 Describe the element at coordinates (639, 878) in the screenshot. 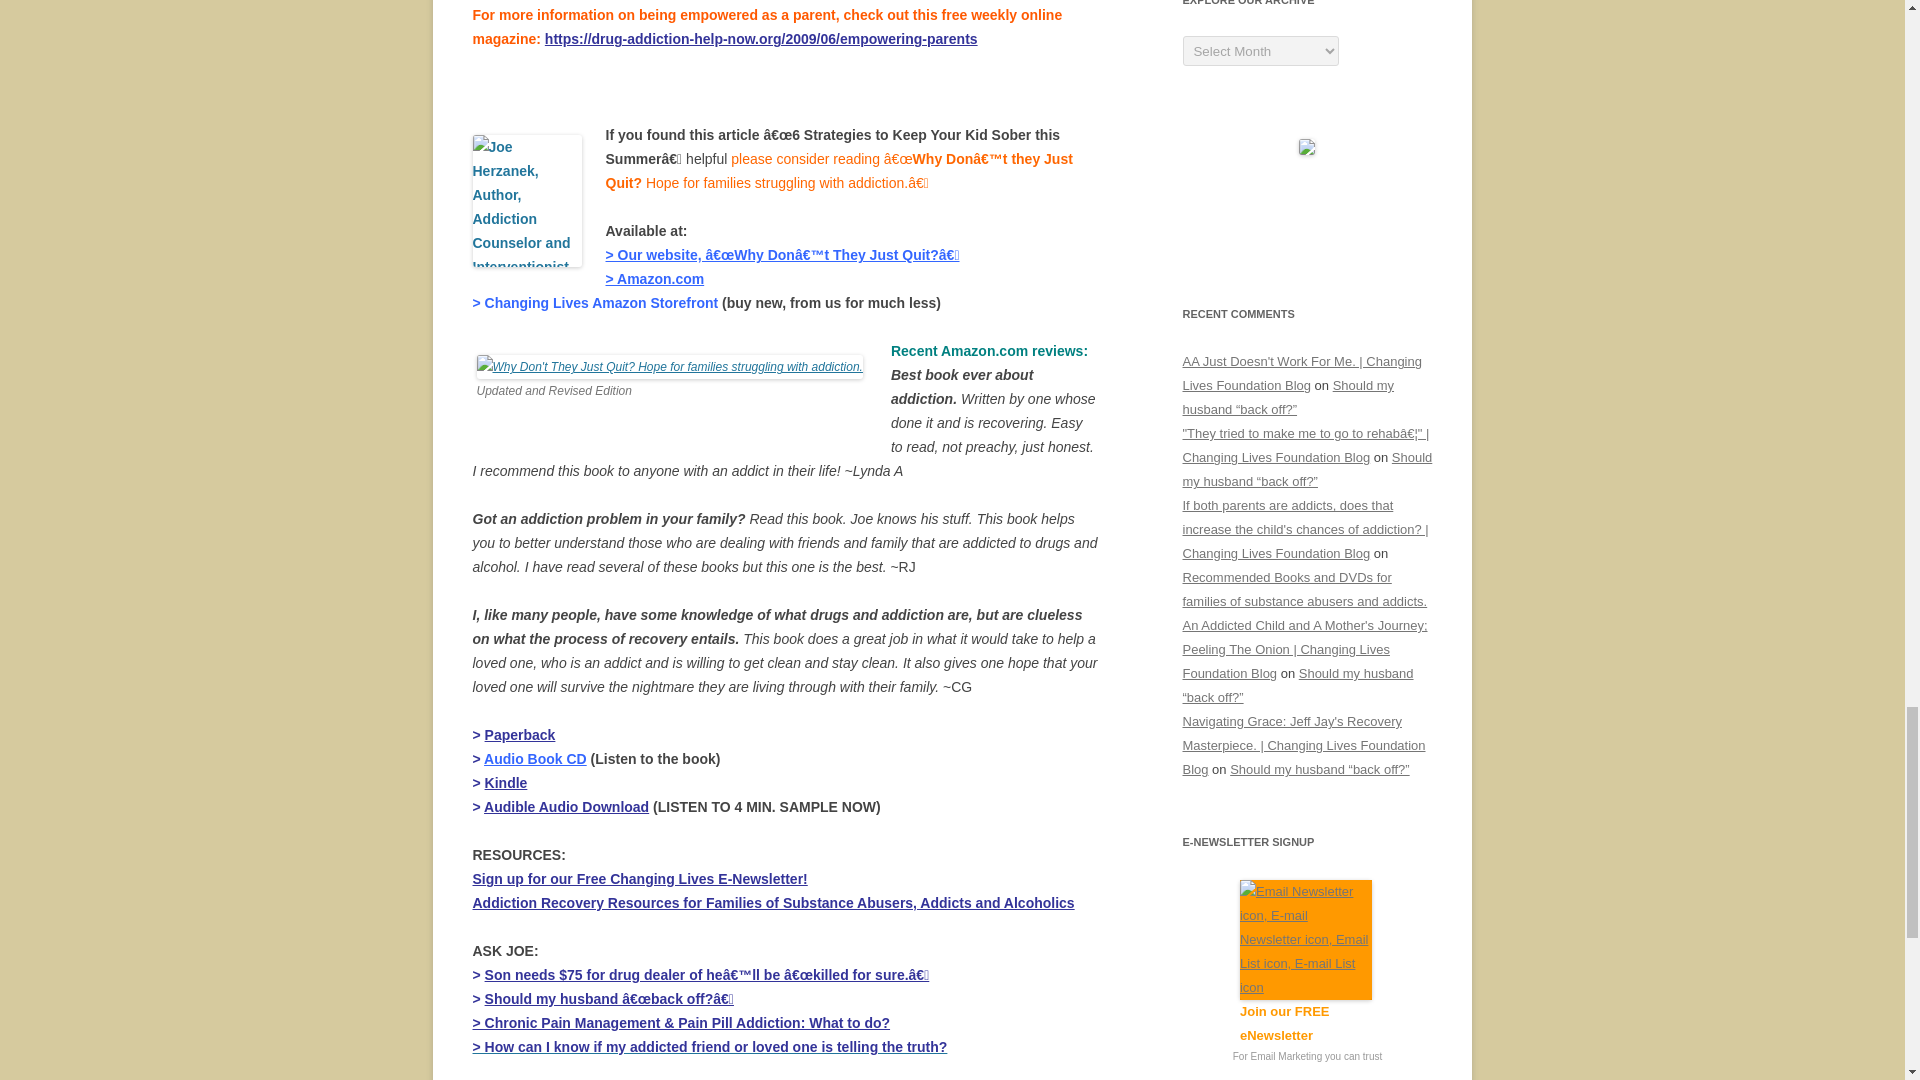

I see `Sign up for our Free Changing Lives E-Newsletter!` at that location.